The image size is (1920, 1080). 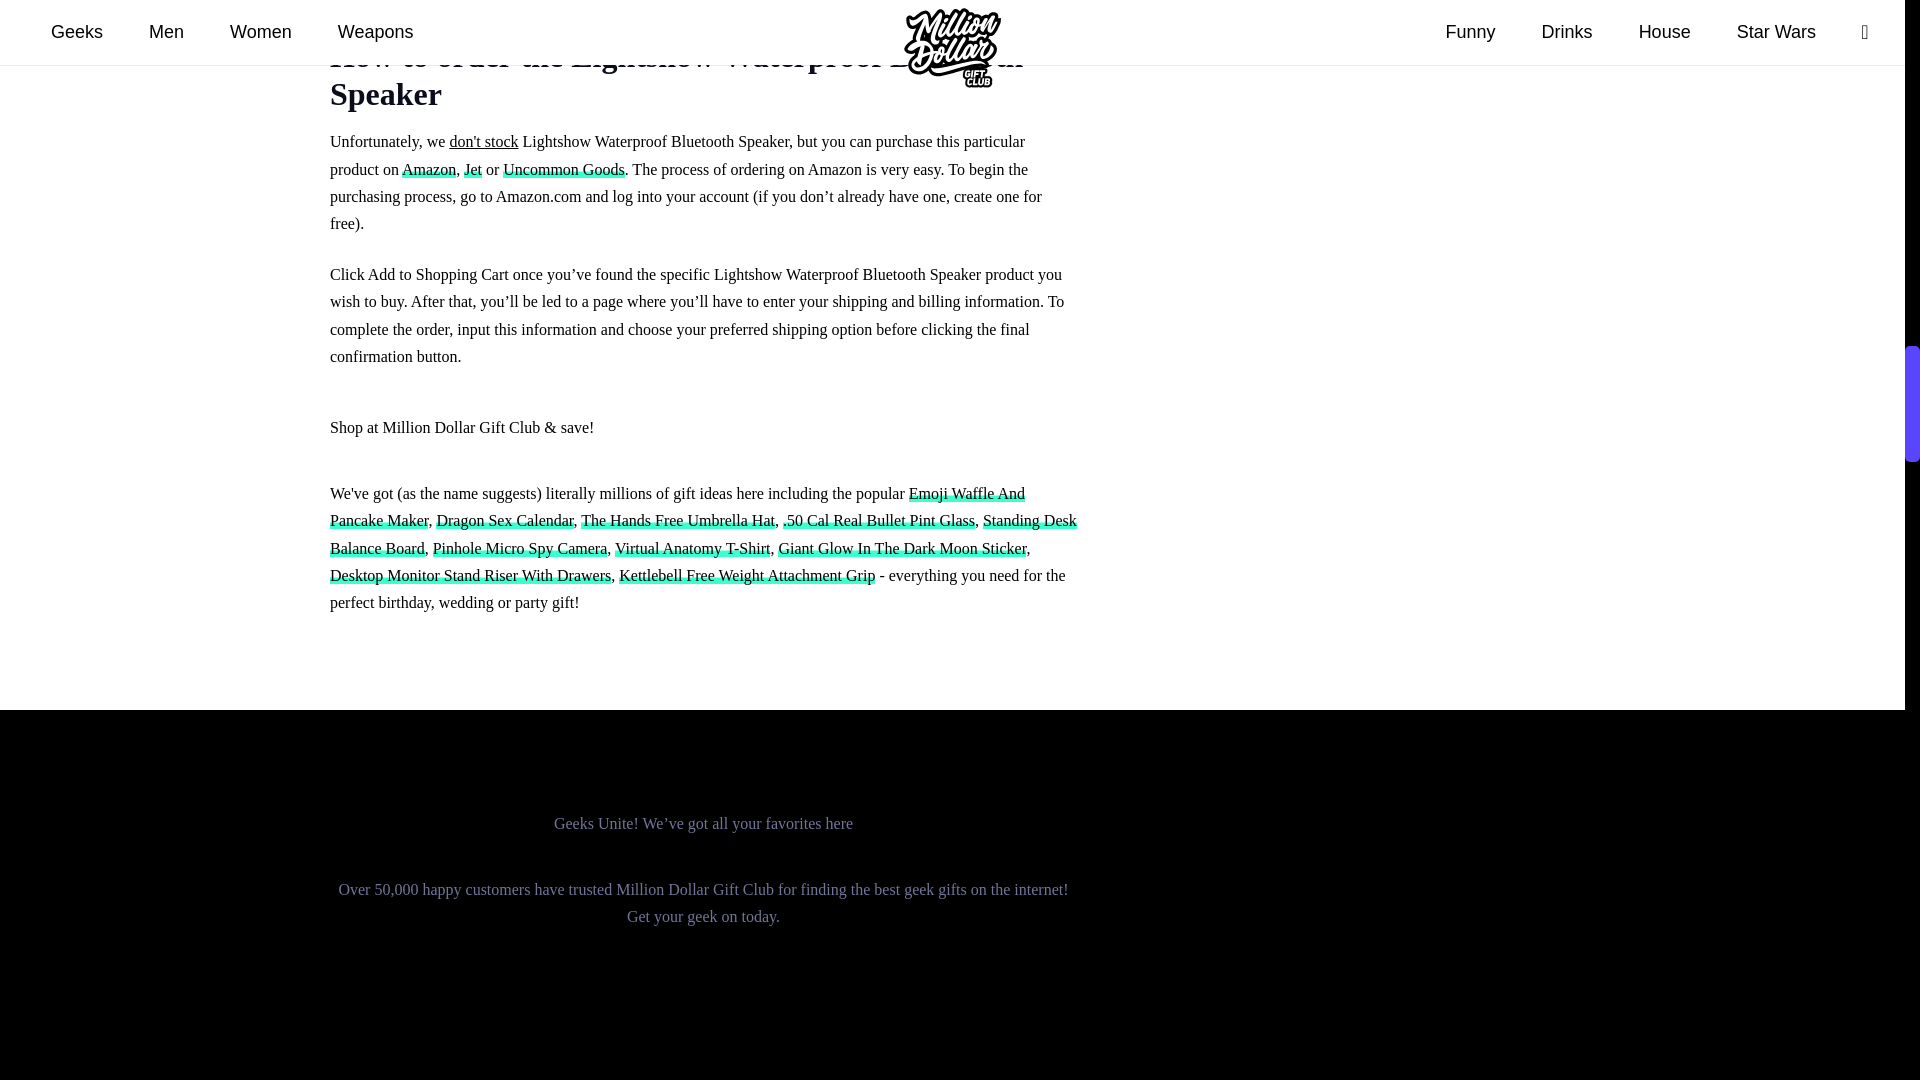 What do you see at coordinates (564, 169) in the screenshot?
I see `Uncommon Goods` at bounding box center [564, 169].